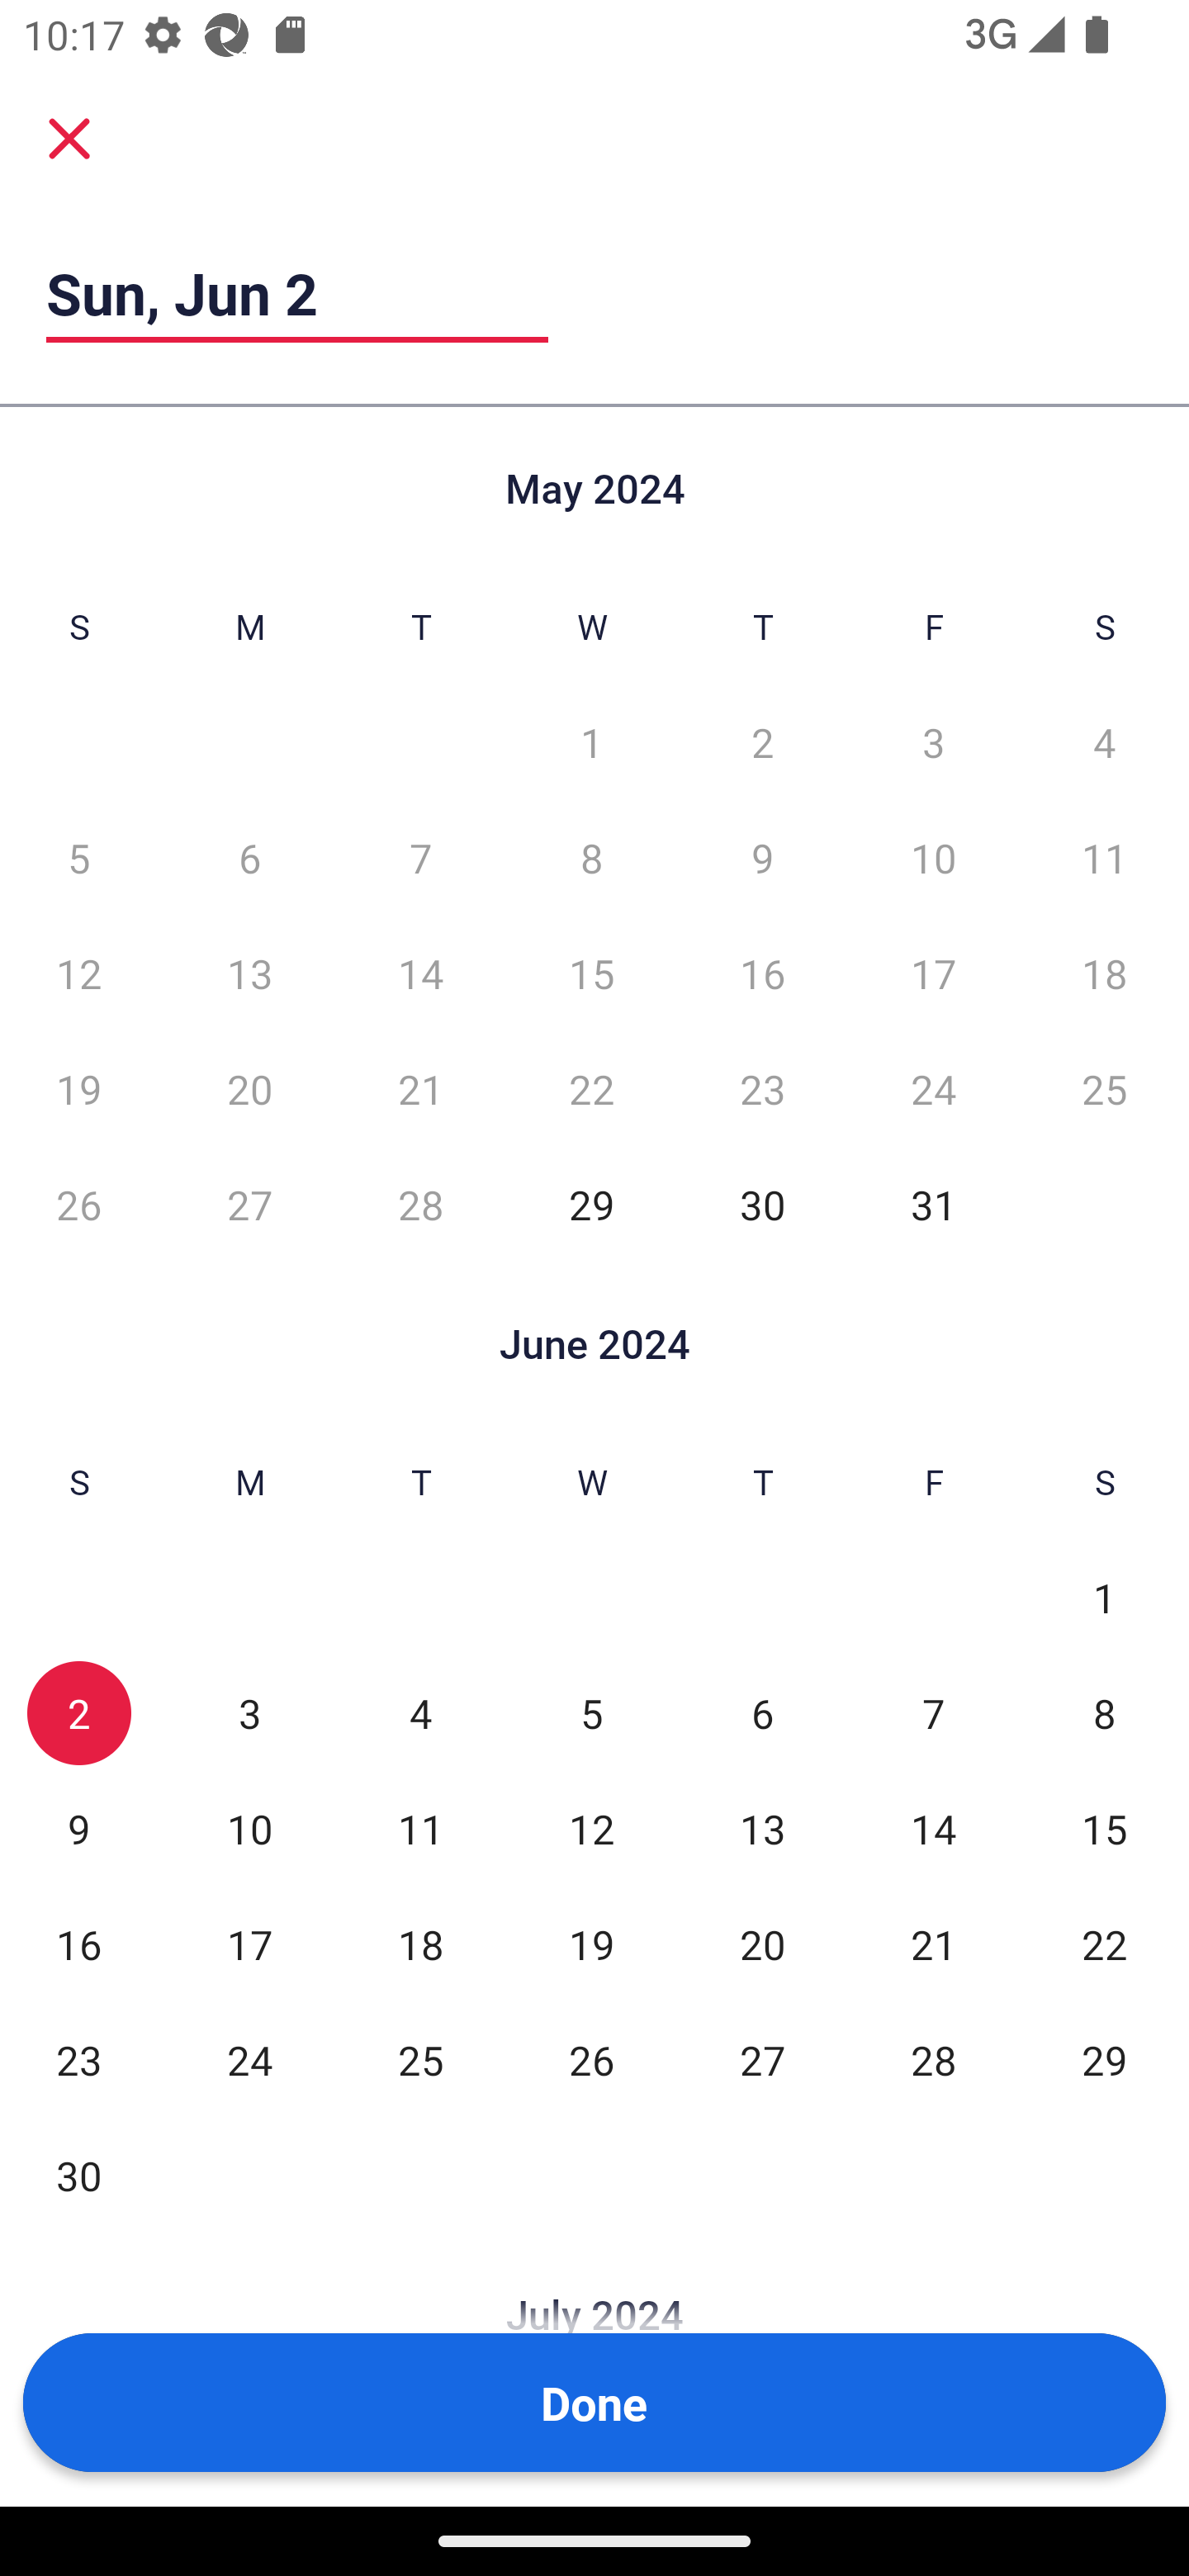 Image resolution: width=1189 pixels, height=2576 pixels. Describe the element at coordinates (594, 2403) in the screenshot. I see `Done Button Done` at that location.